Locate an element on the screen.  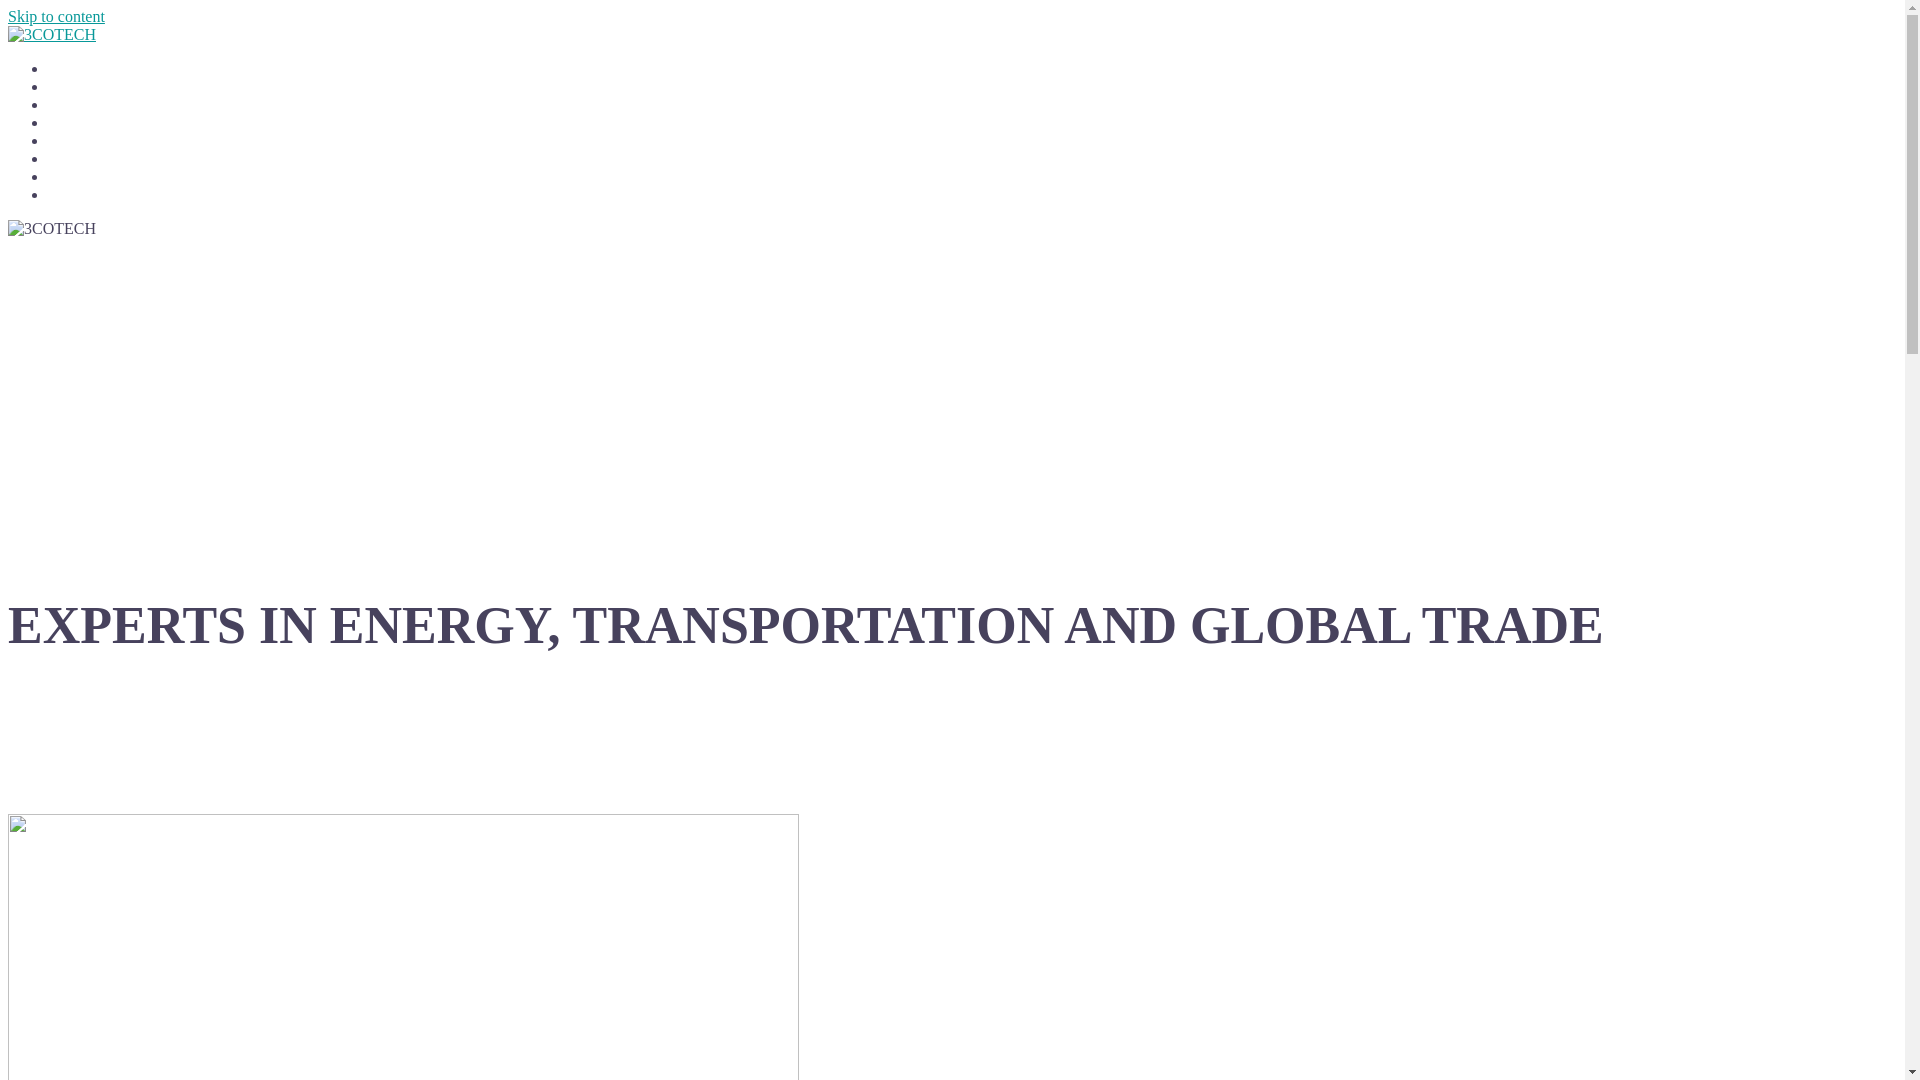
Services is located at coordinates (72, 88).